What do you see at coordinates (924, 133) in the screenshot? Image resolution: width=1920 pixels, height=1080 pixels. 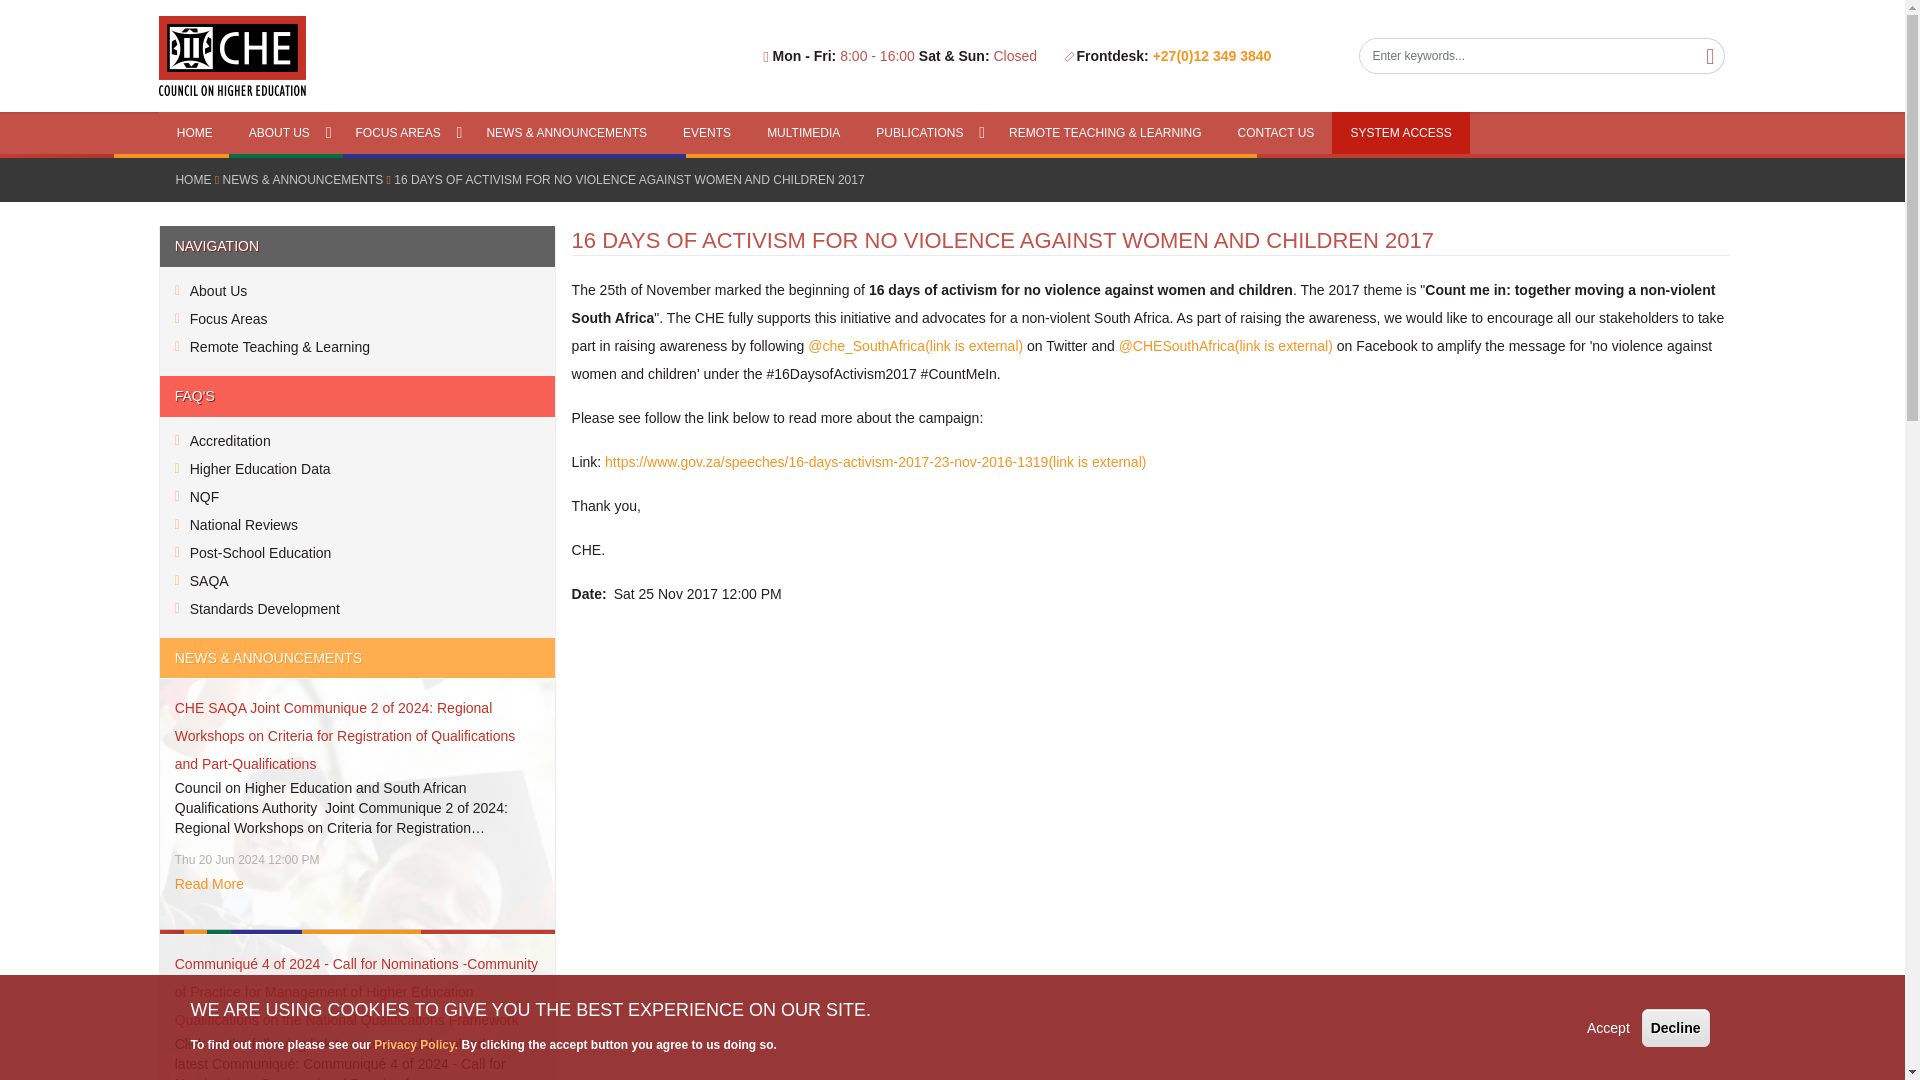 I see `PUBLICATIONS` at bounding box center [924, 133].